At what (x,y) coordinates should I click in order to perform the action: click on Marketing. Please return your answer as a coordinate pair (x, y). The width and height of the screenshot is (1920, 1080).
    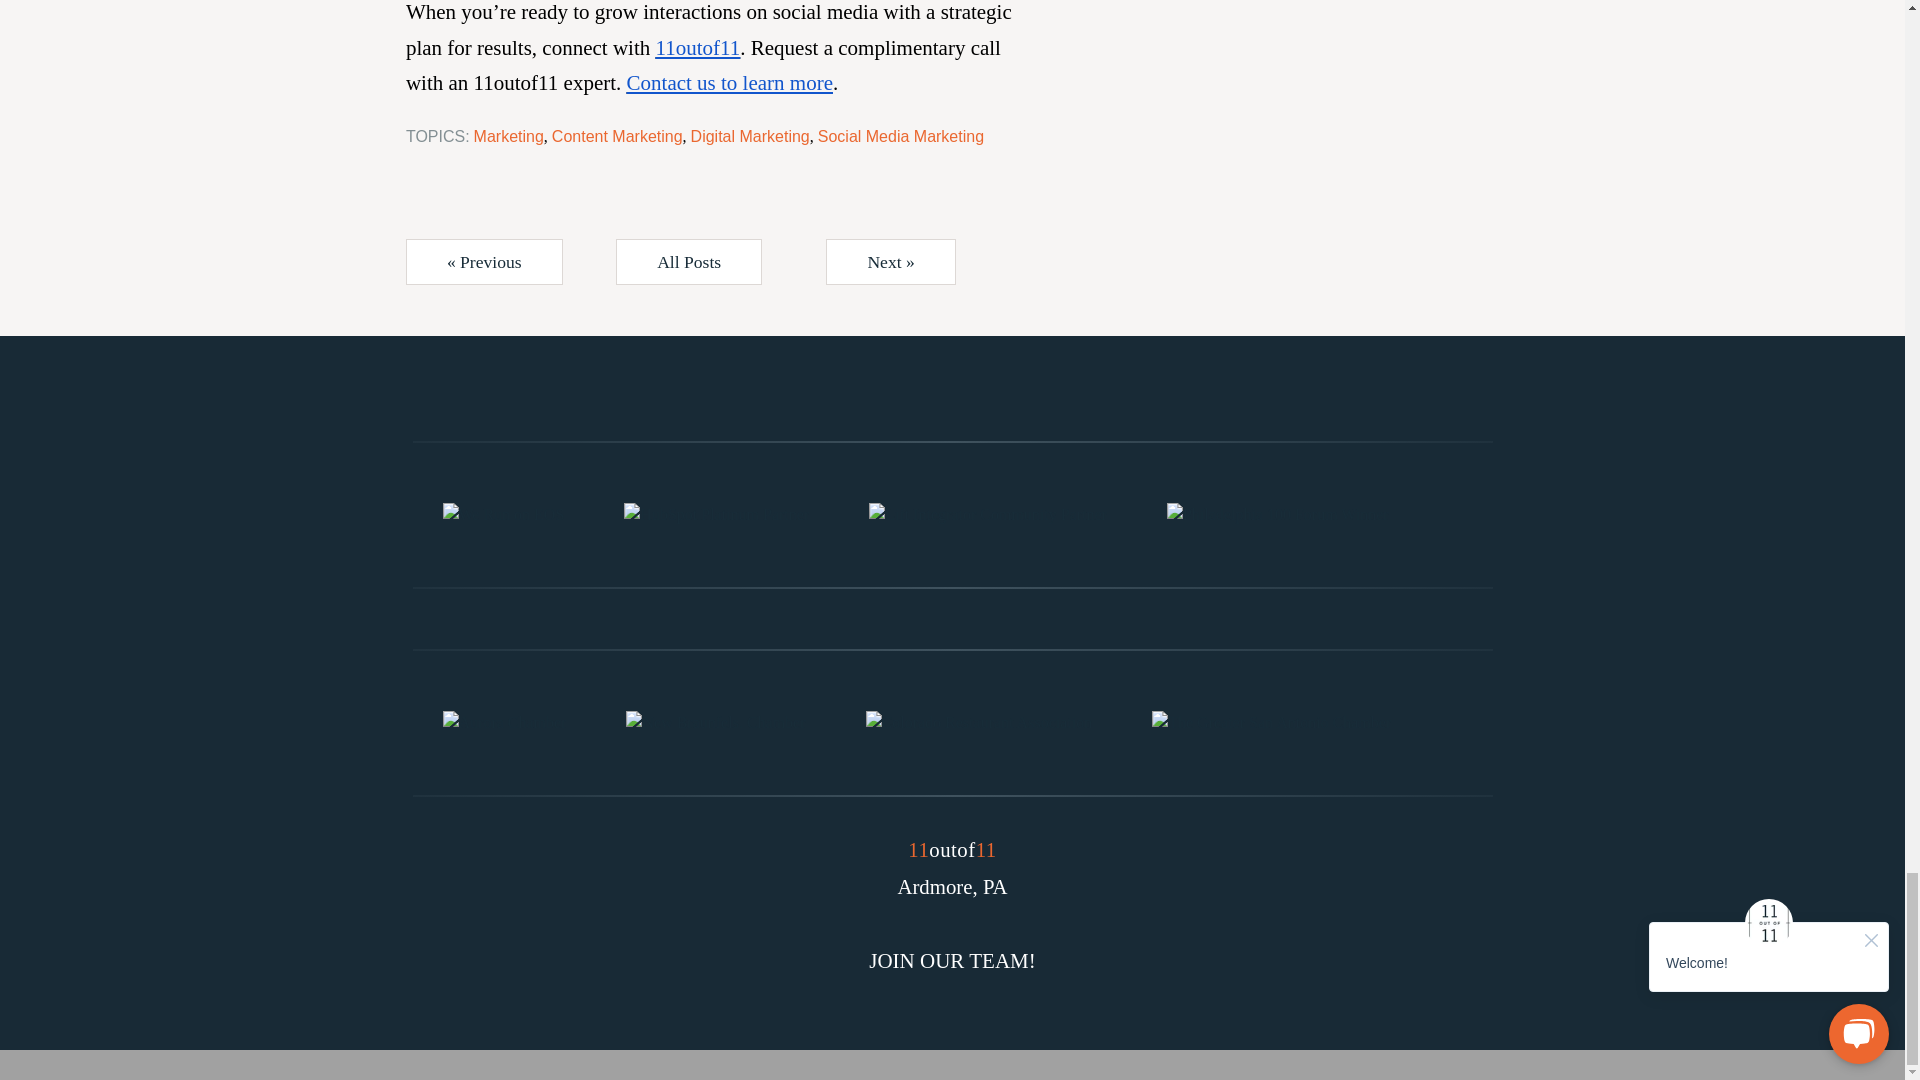
    Looking at the image, I should click on (508, 136).